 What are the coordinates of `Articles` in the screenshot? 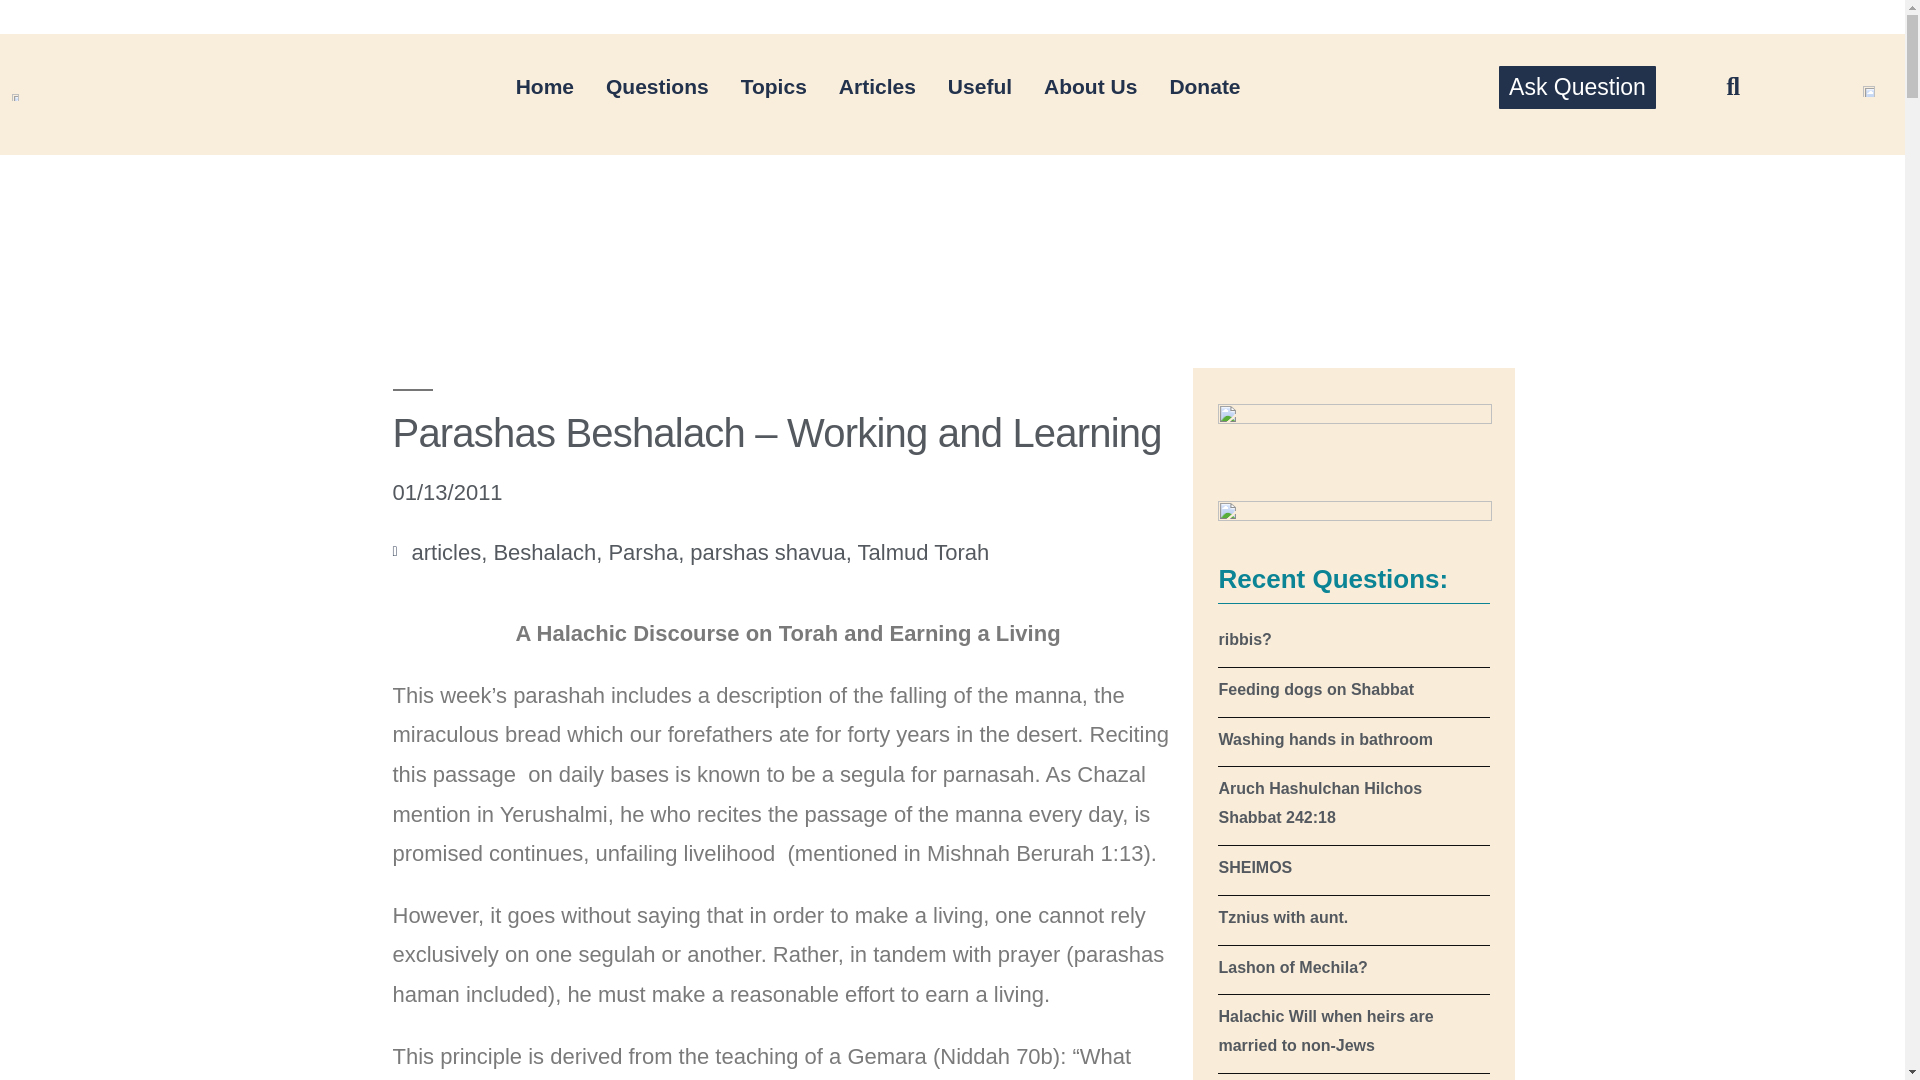 It's located at (877, 86).